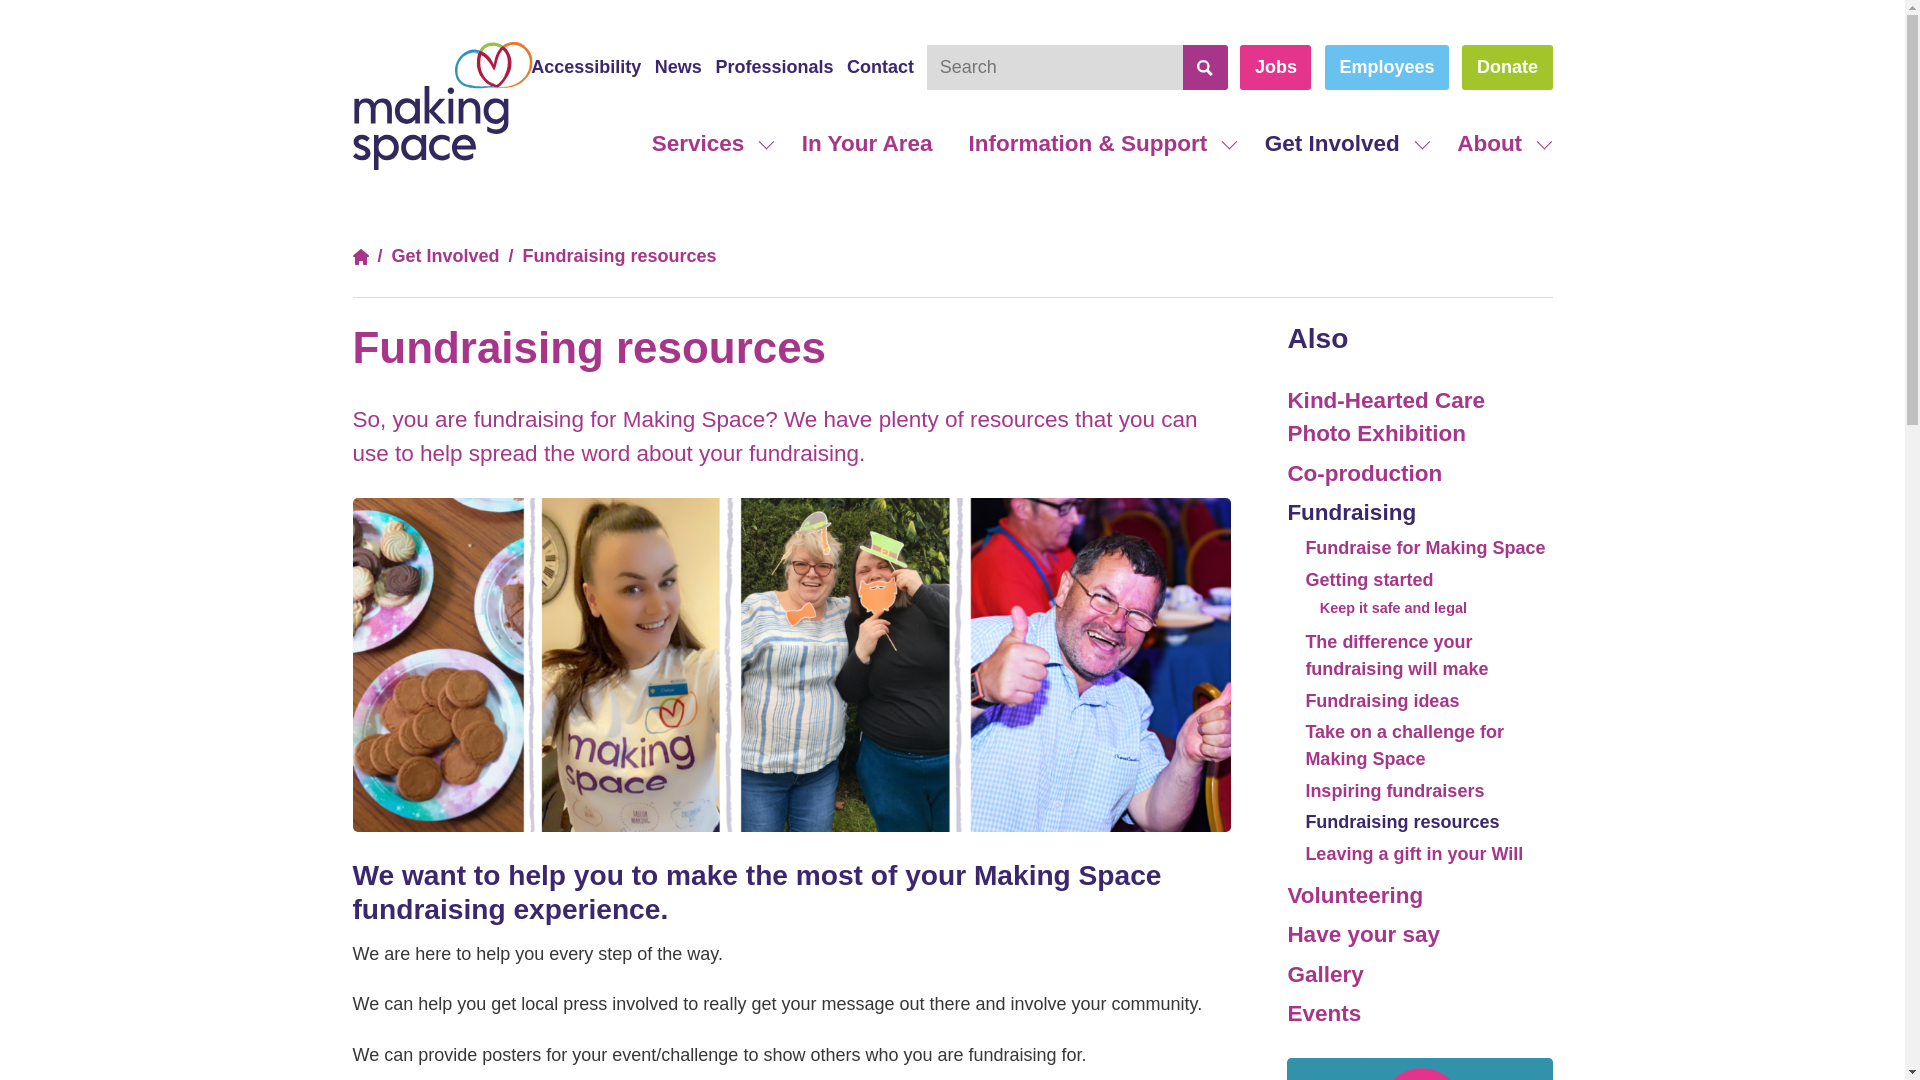 Image resolution: width=1920 pixels, height=1080 pixels. Describe the element at coordinates (1499, 144) in the screenshot. I see `About` at that location.